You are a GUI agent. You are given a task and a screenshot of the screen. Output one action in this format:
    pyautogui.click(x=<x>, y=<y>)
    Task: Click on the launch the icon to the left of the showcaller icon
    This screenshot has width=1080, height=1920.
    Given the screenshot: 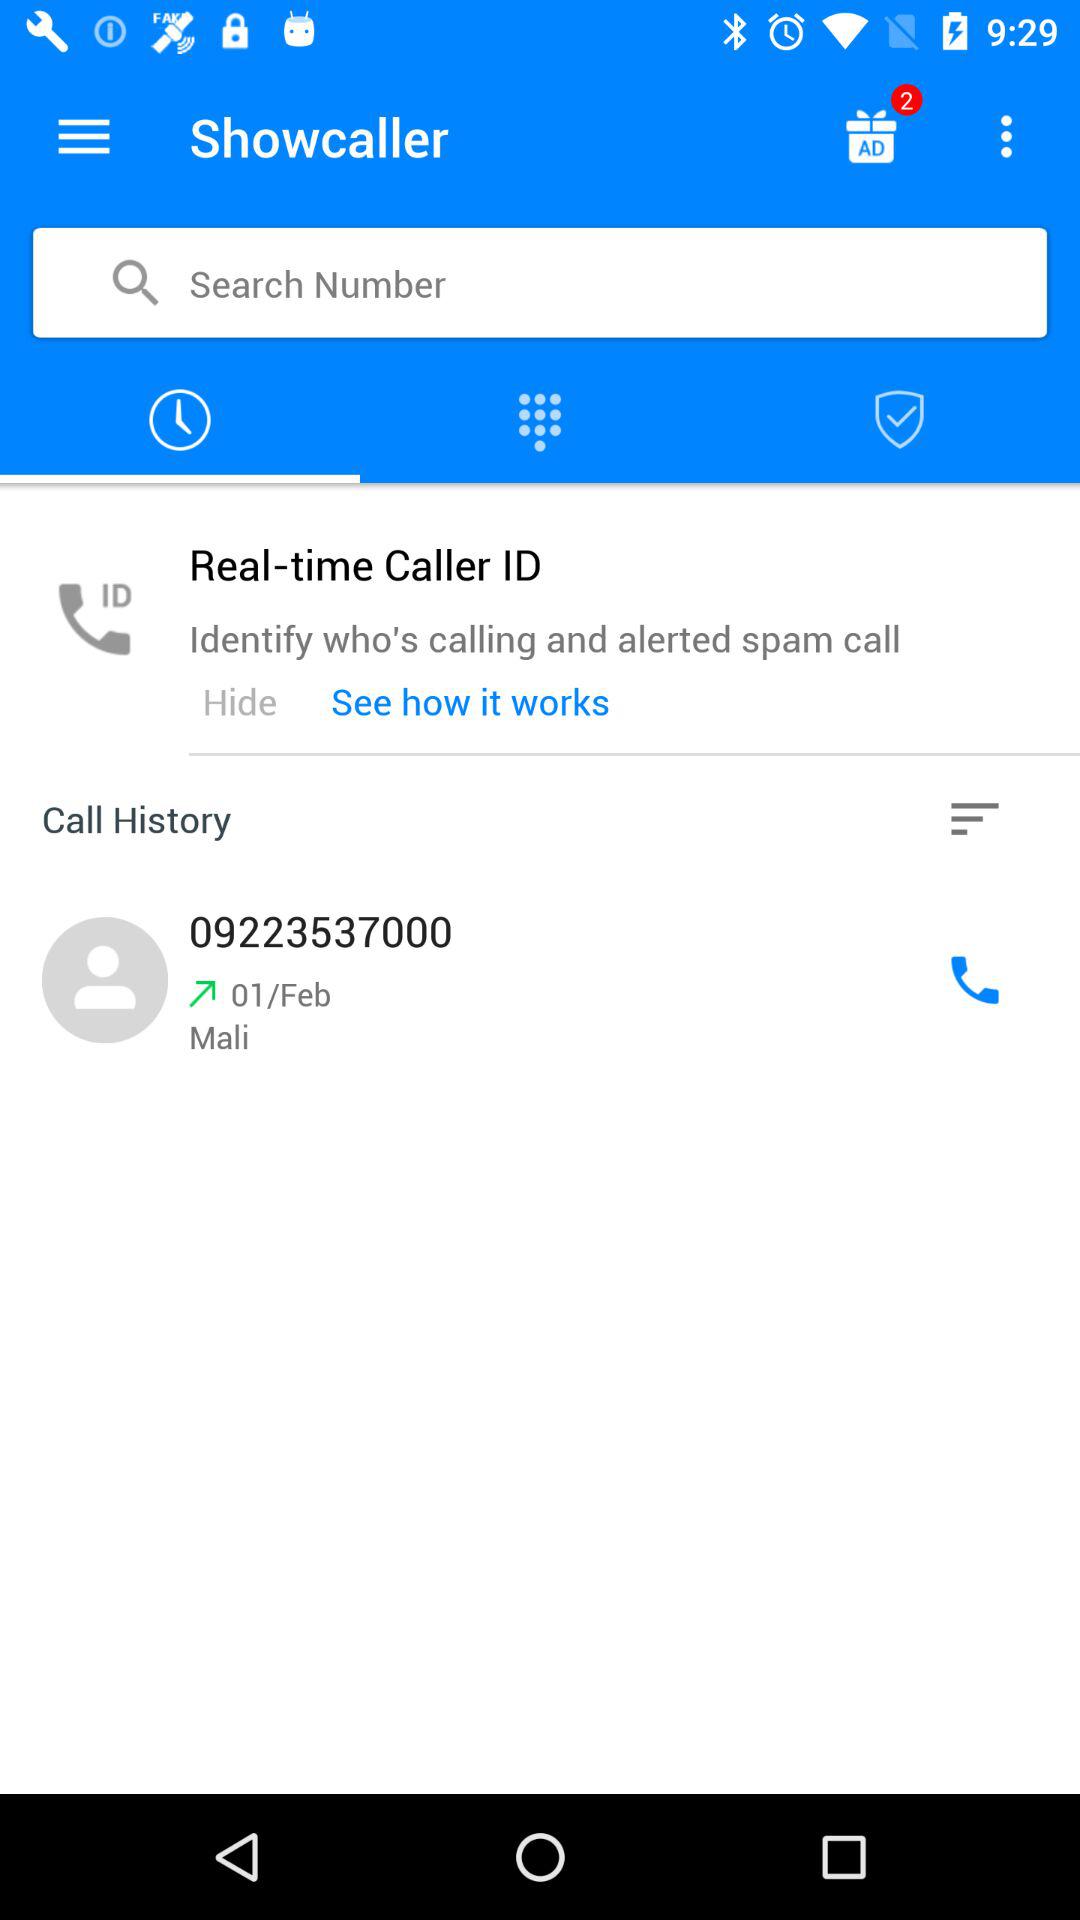 What is the action you would take?
    pyautogui.click(x=84, y=136)
    